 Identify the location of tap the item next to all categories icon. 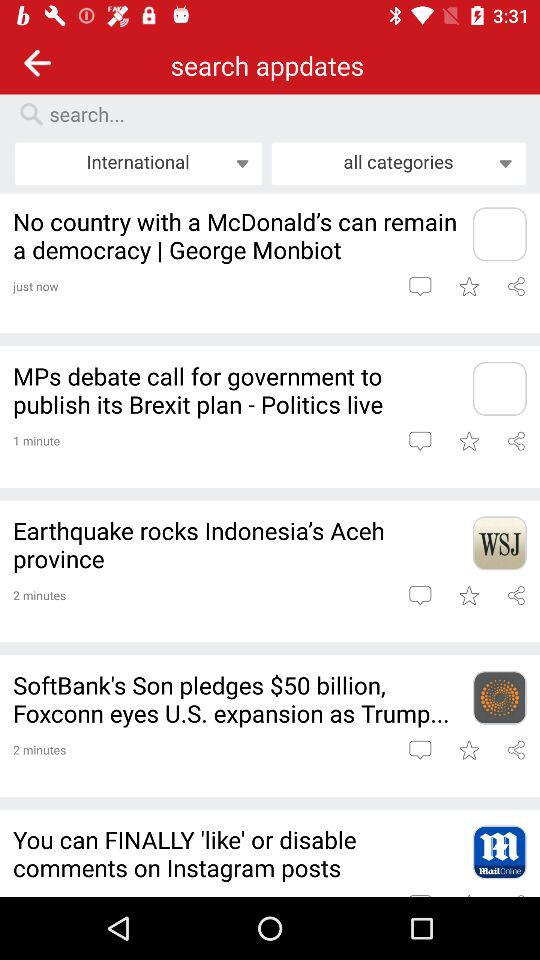
(138, 163).